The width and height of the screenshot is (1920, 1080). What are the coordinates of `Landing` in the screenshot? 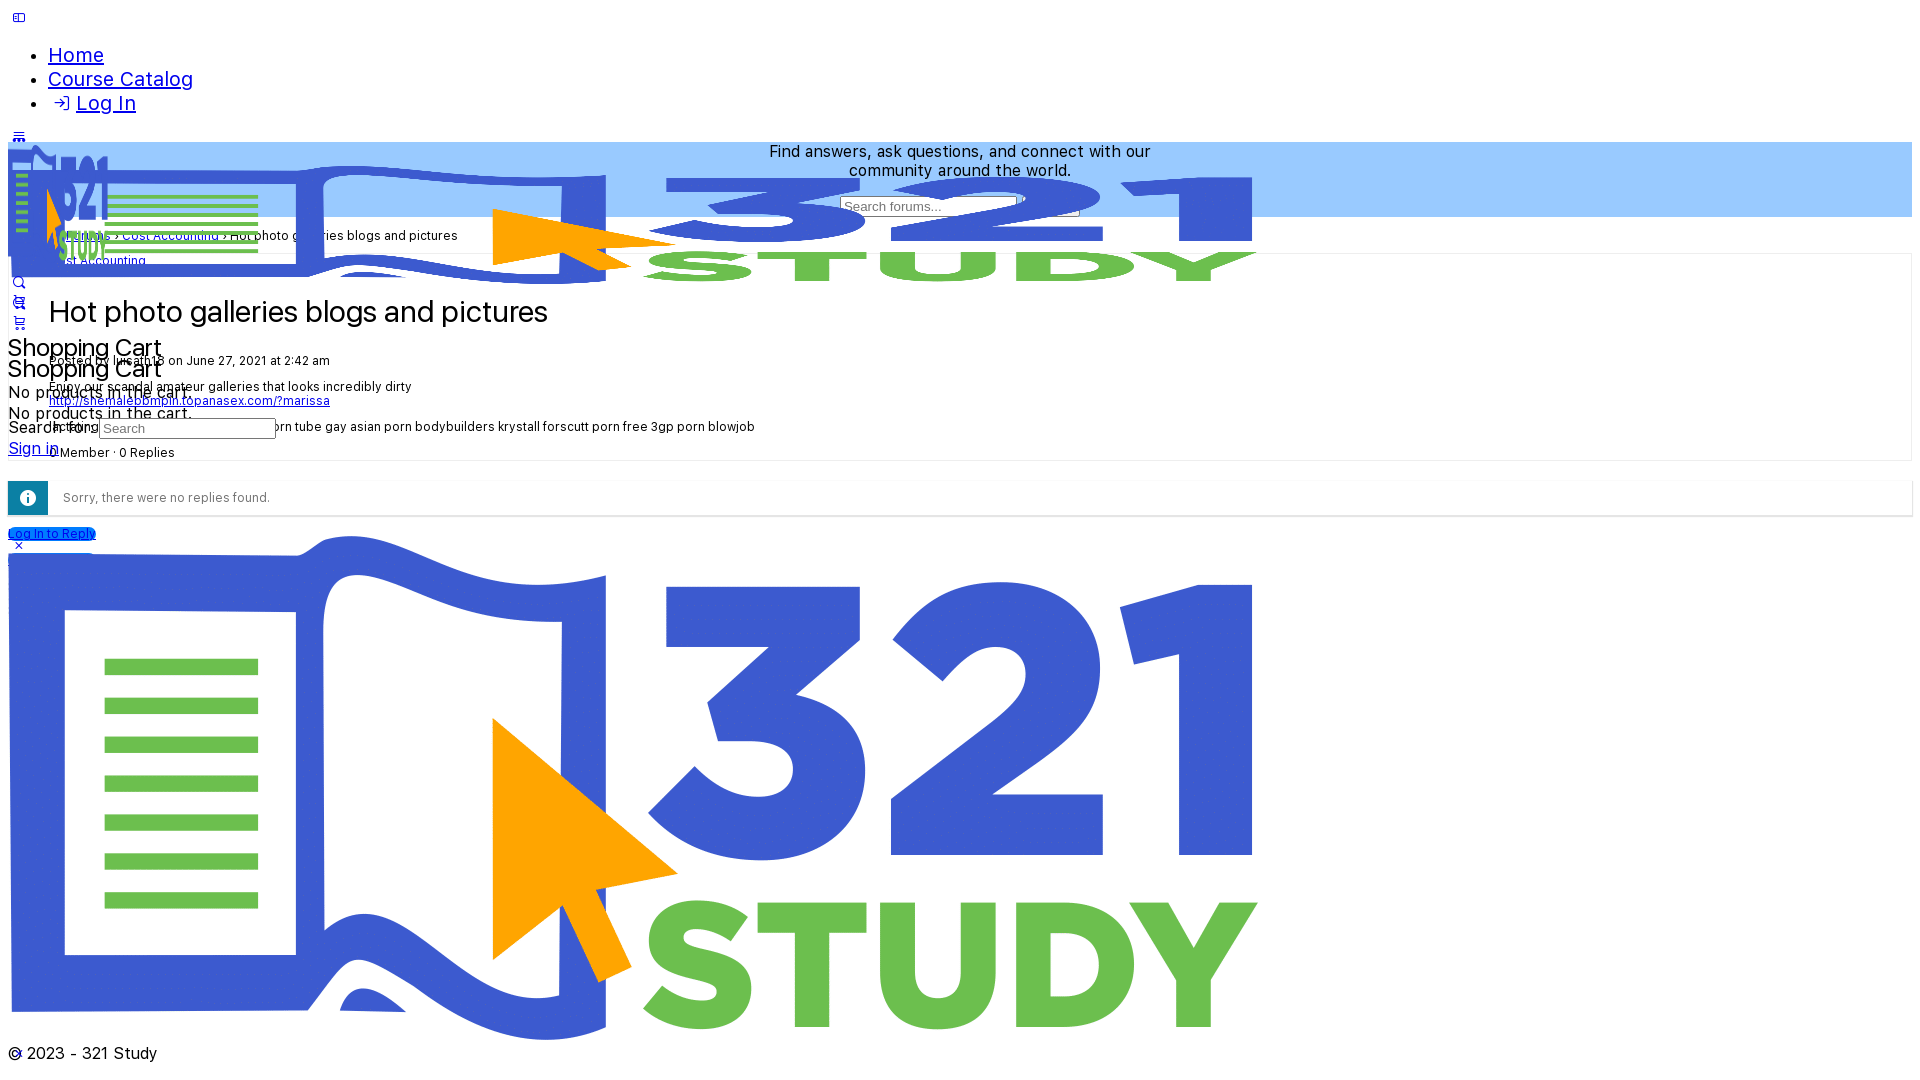 It's located at (32, 236).